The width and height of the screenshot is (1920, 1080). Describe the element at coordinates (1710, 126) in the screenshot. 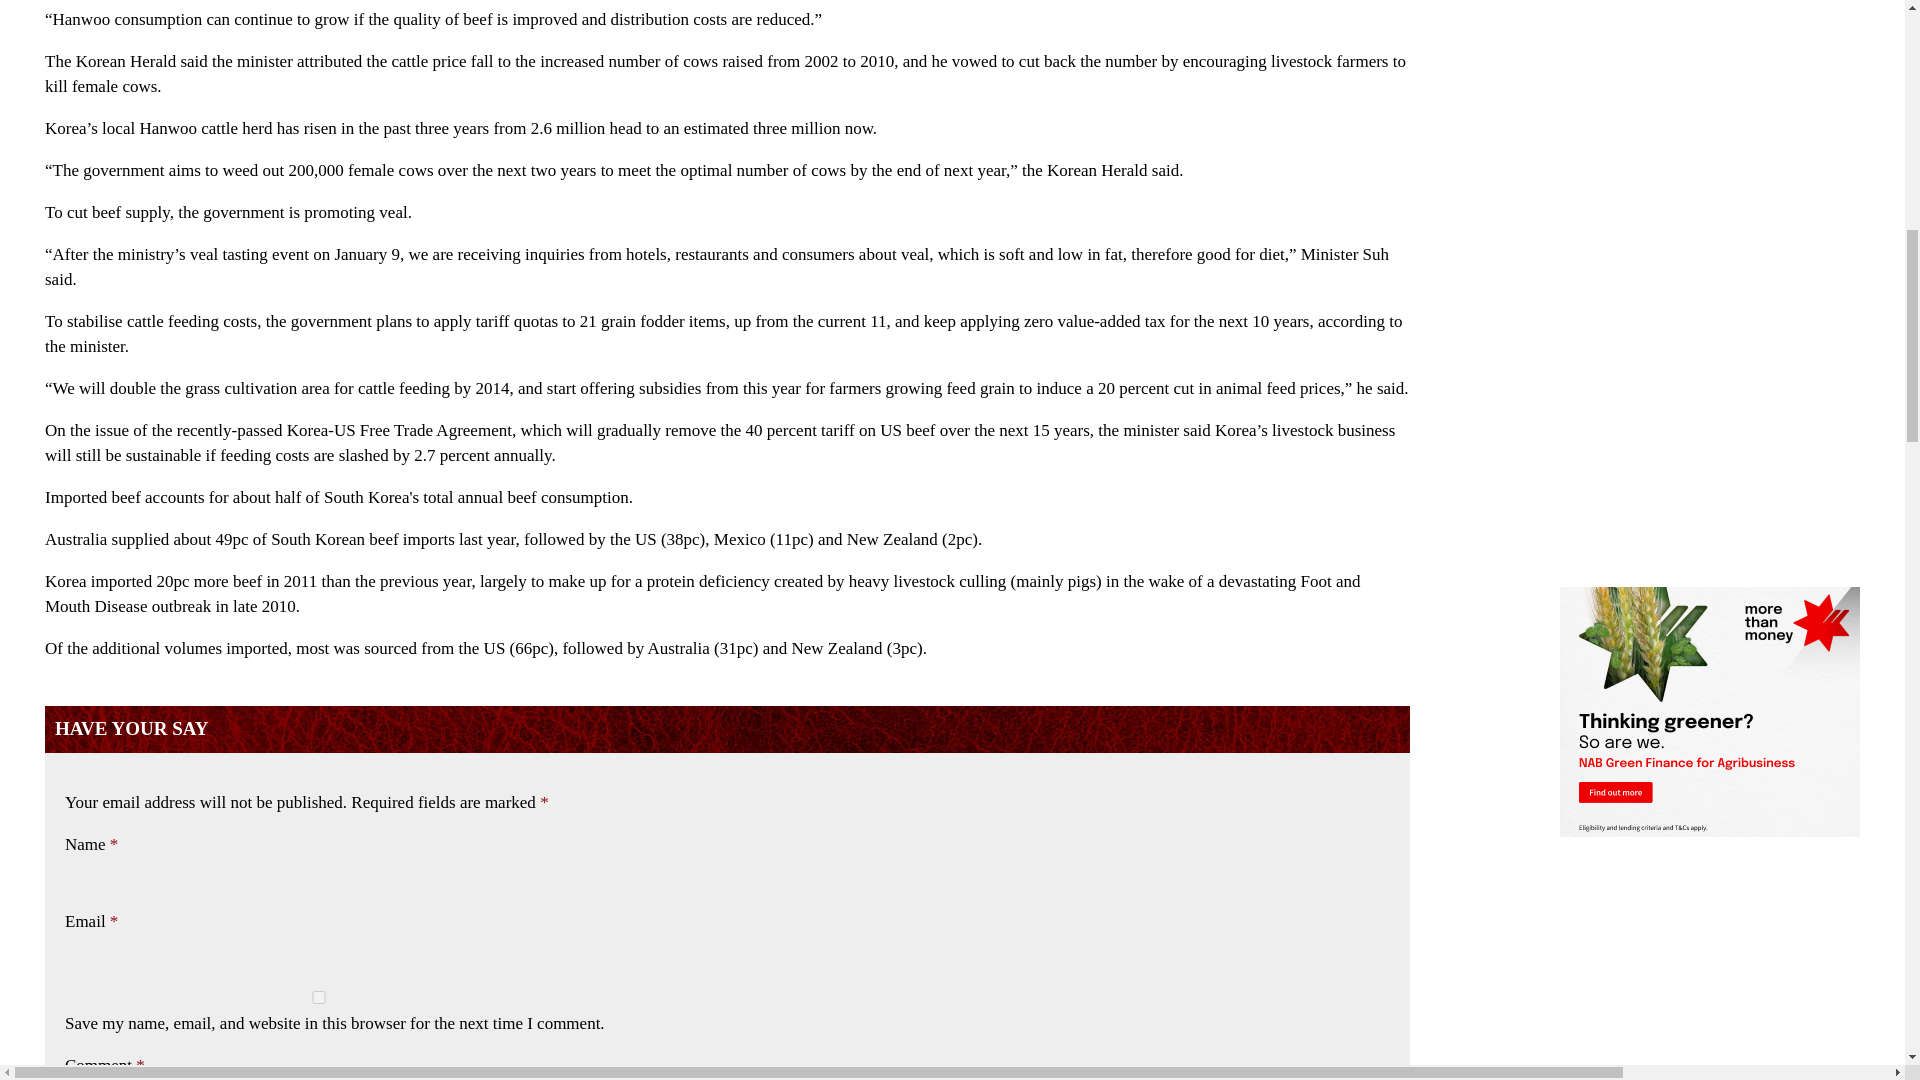

I see `3rd party ad content` at that location.